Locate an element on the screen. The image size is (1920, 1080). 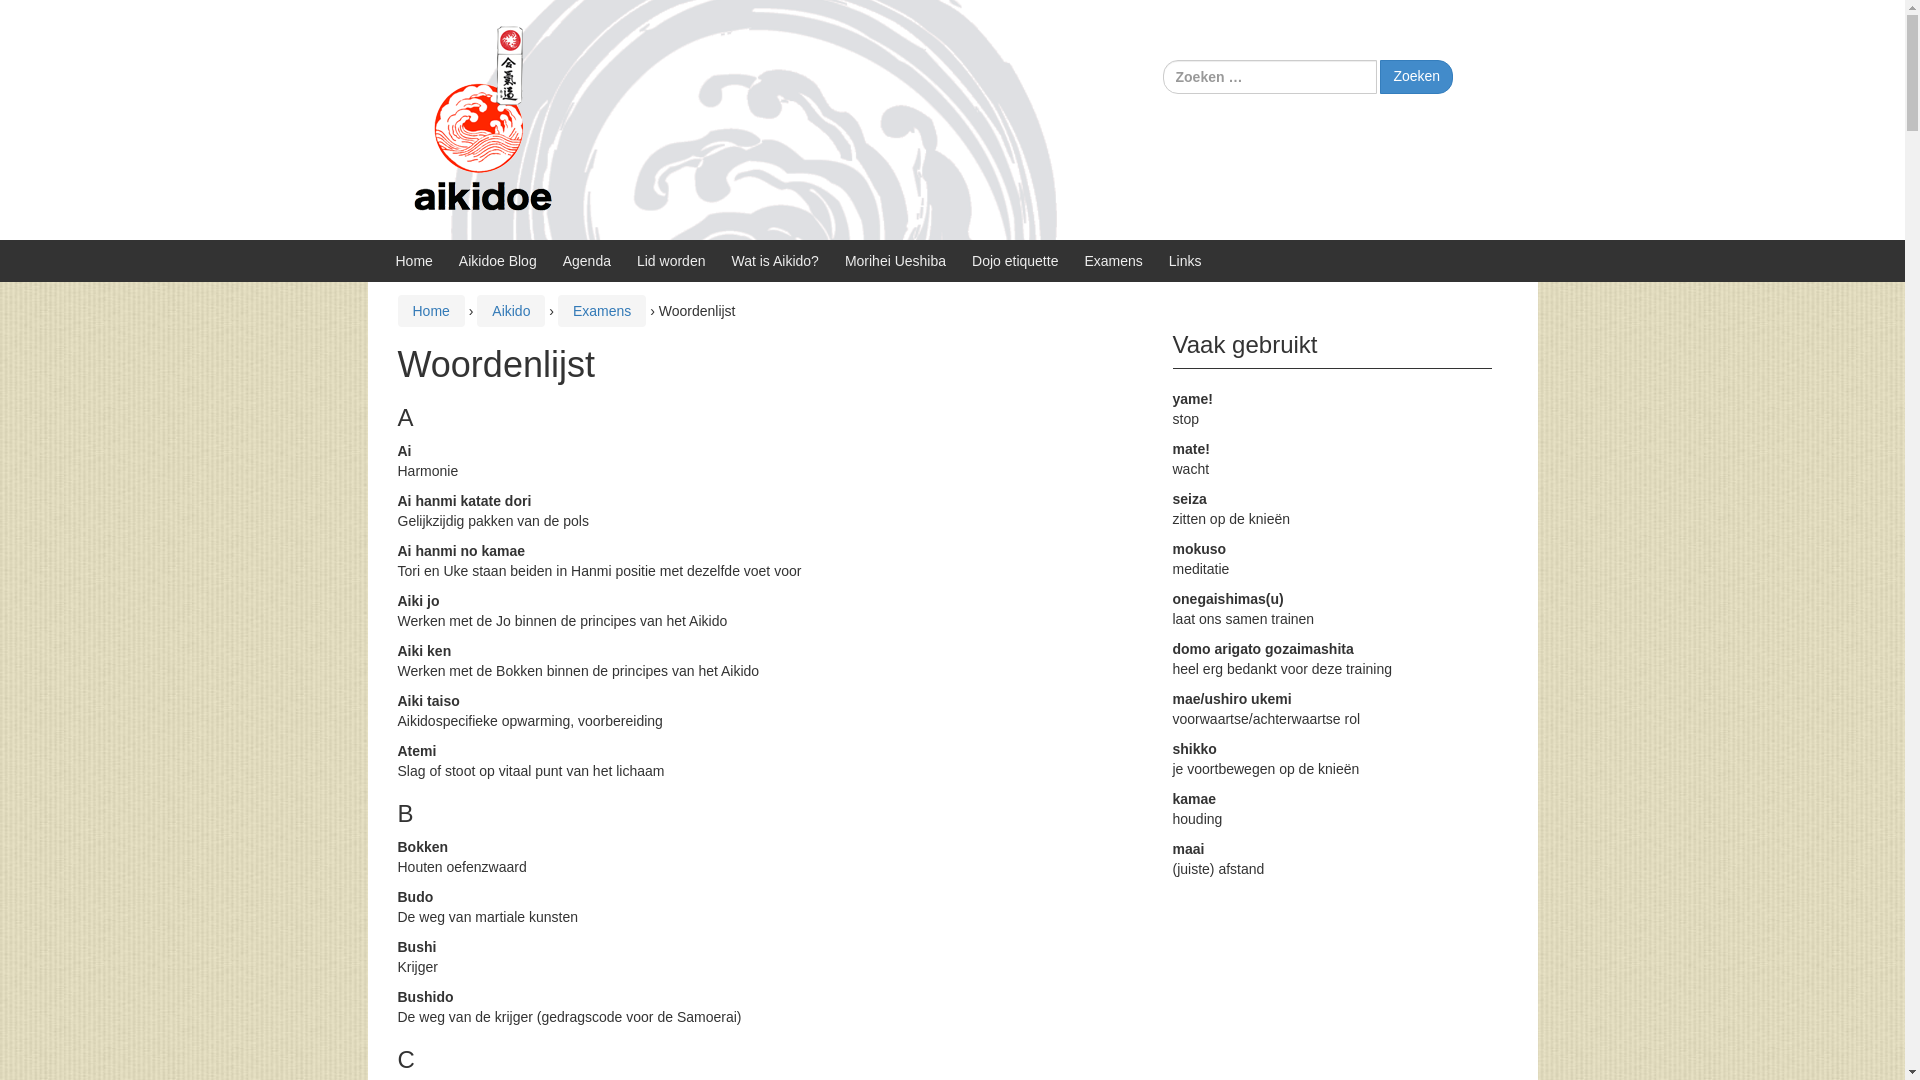
Aikidoe Blog is located at coordinates (498, 261).